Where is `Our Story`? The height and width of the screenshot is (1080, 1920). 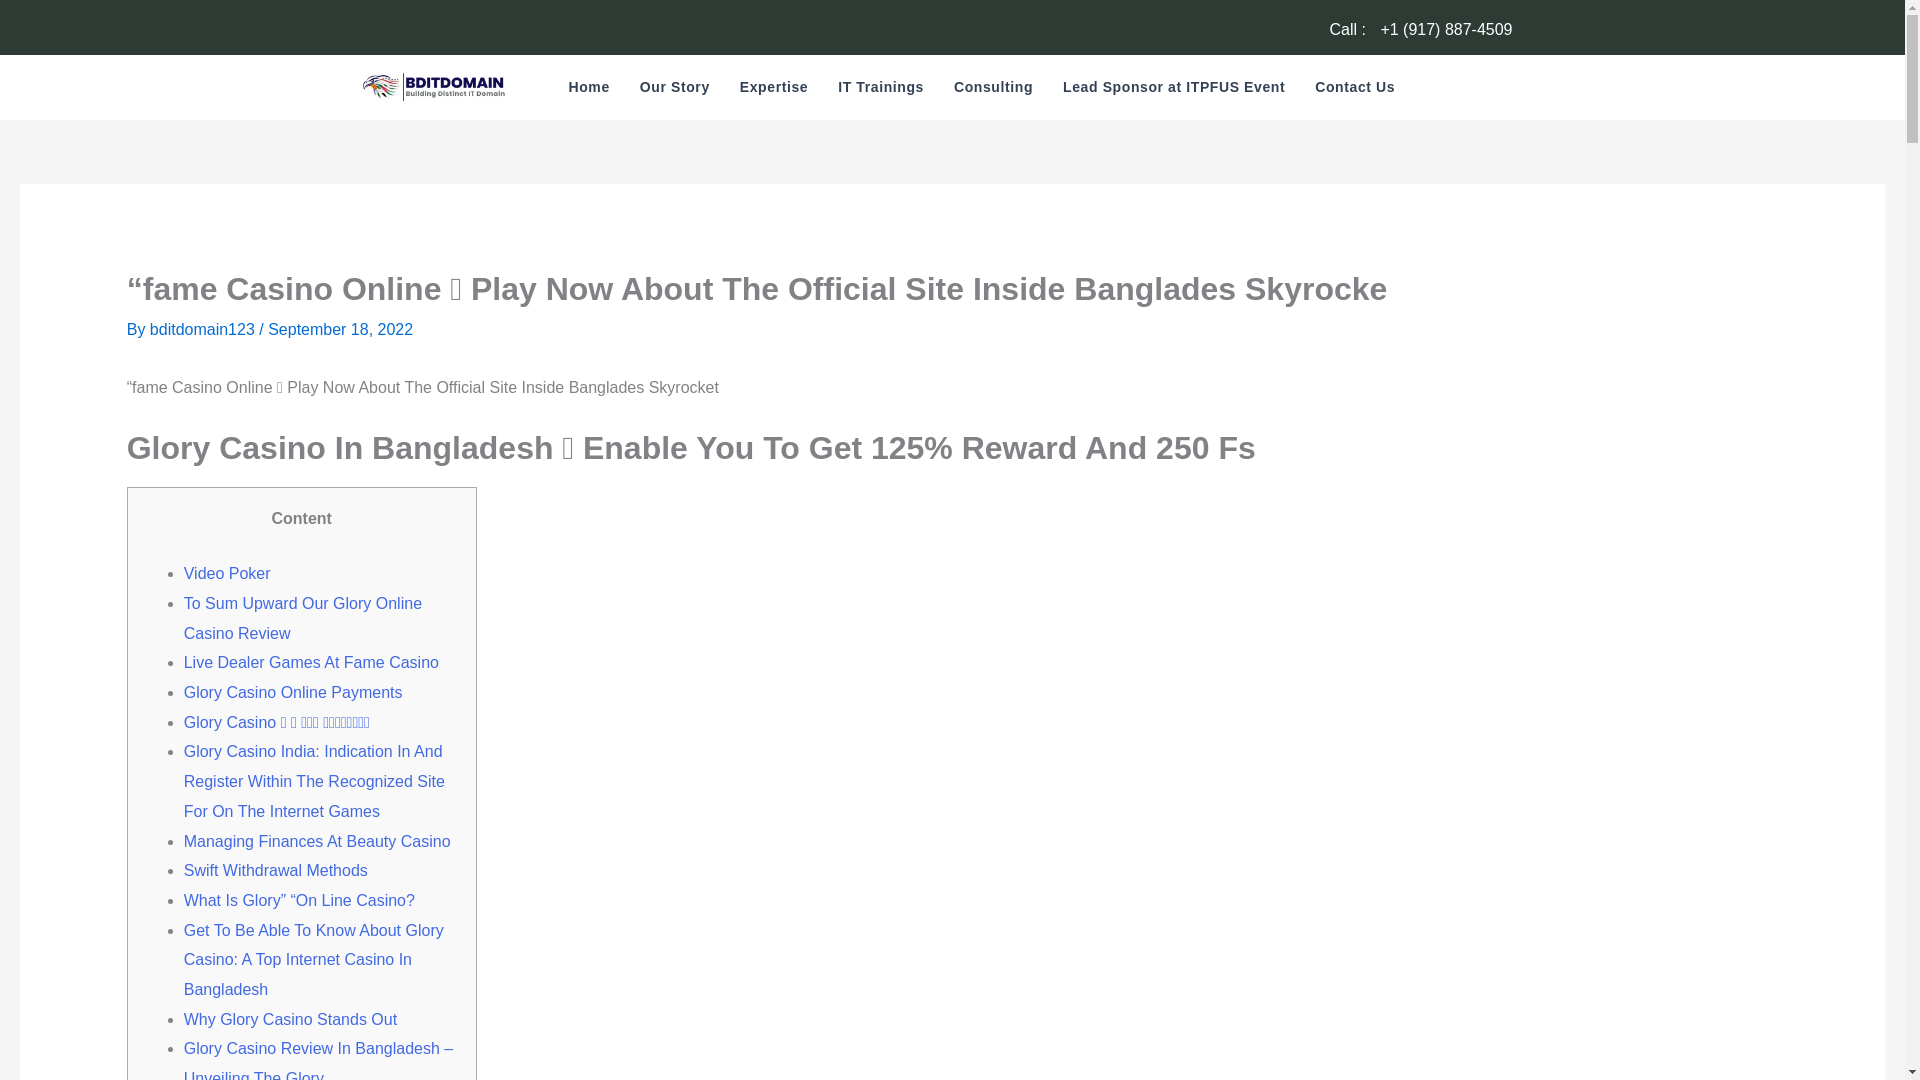
Our Story is located at coordinates (675, 86).